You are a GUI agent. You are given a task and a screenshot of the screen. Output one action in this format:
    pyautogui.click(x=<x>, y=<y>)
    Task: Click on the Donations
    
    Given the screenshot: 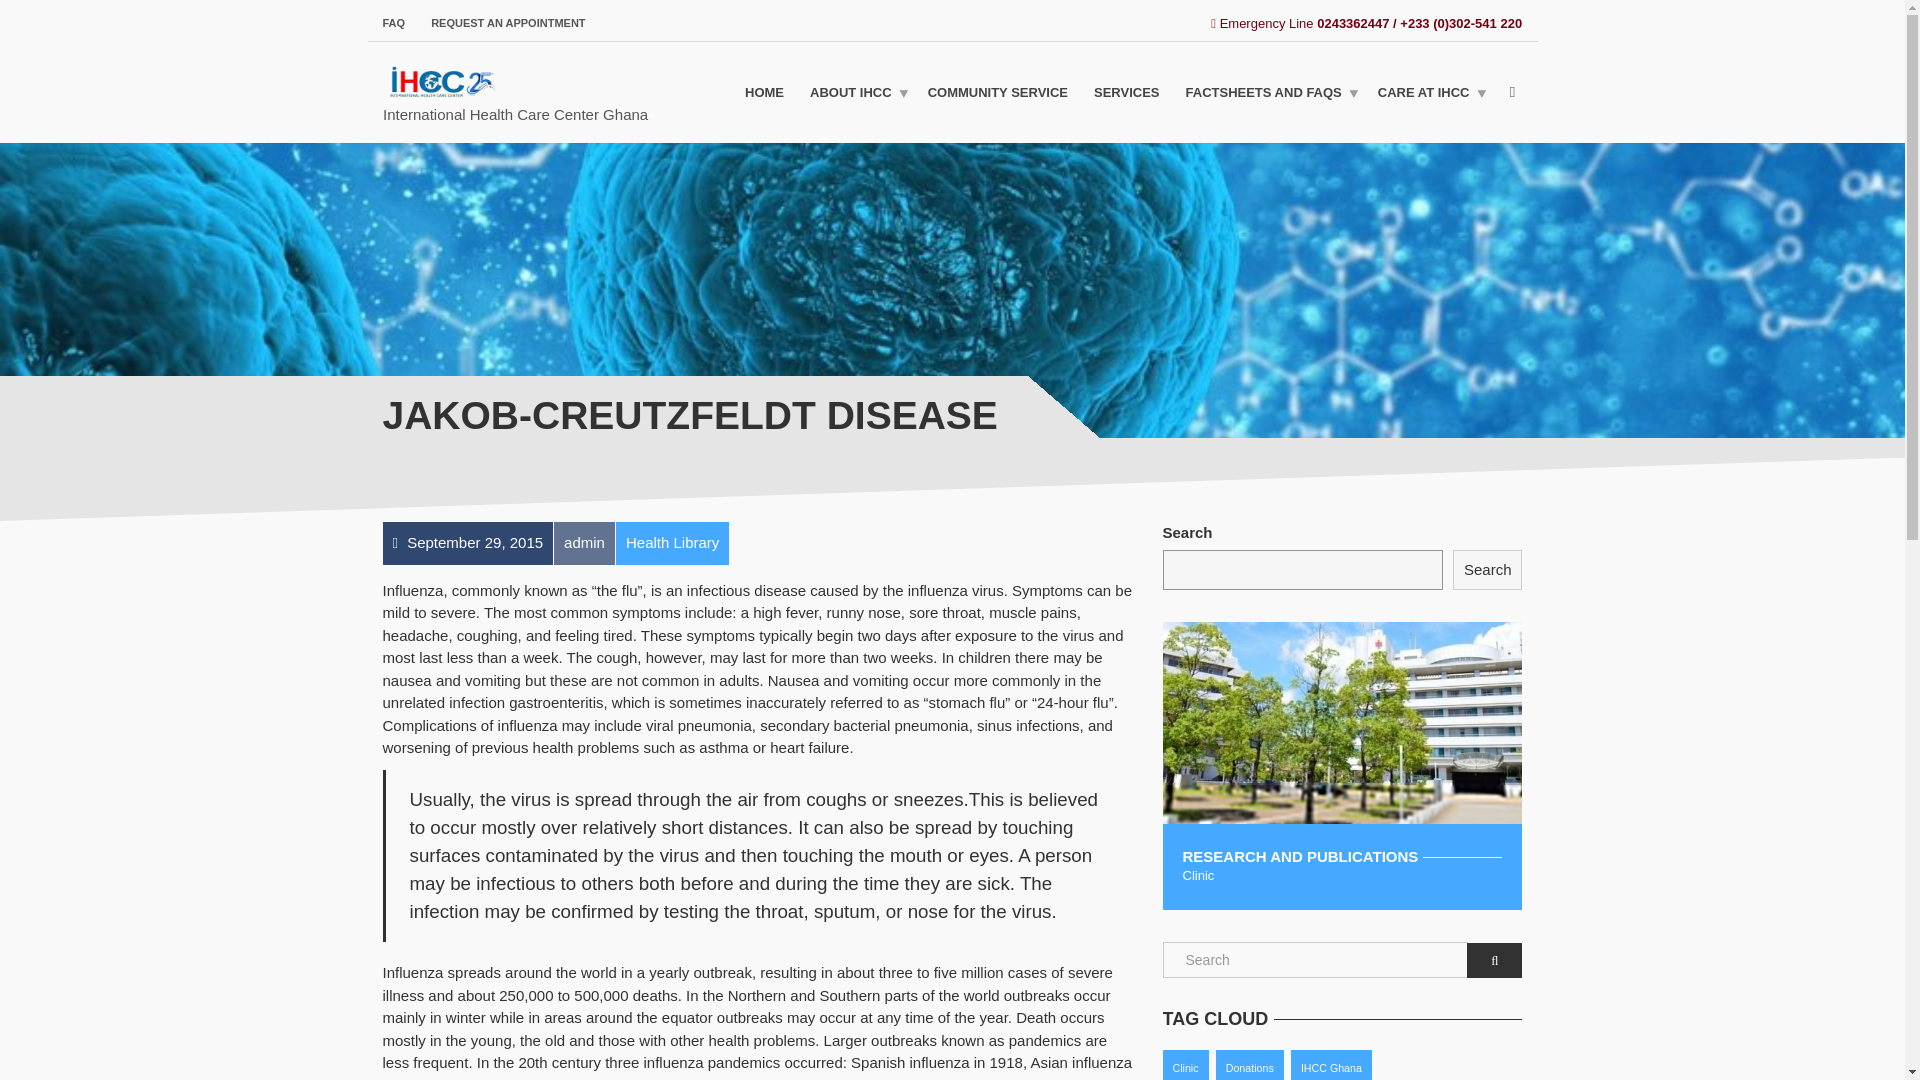 What is the action you would take?
    pyautogui.click(x=1250, y=1064)
    